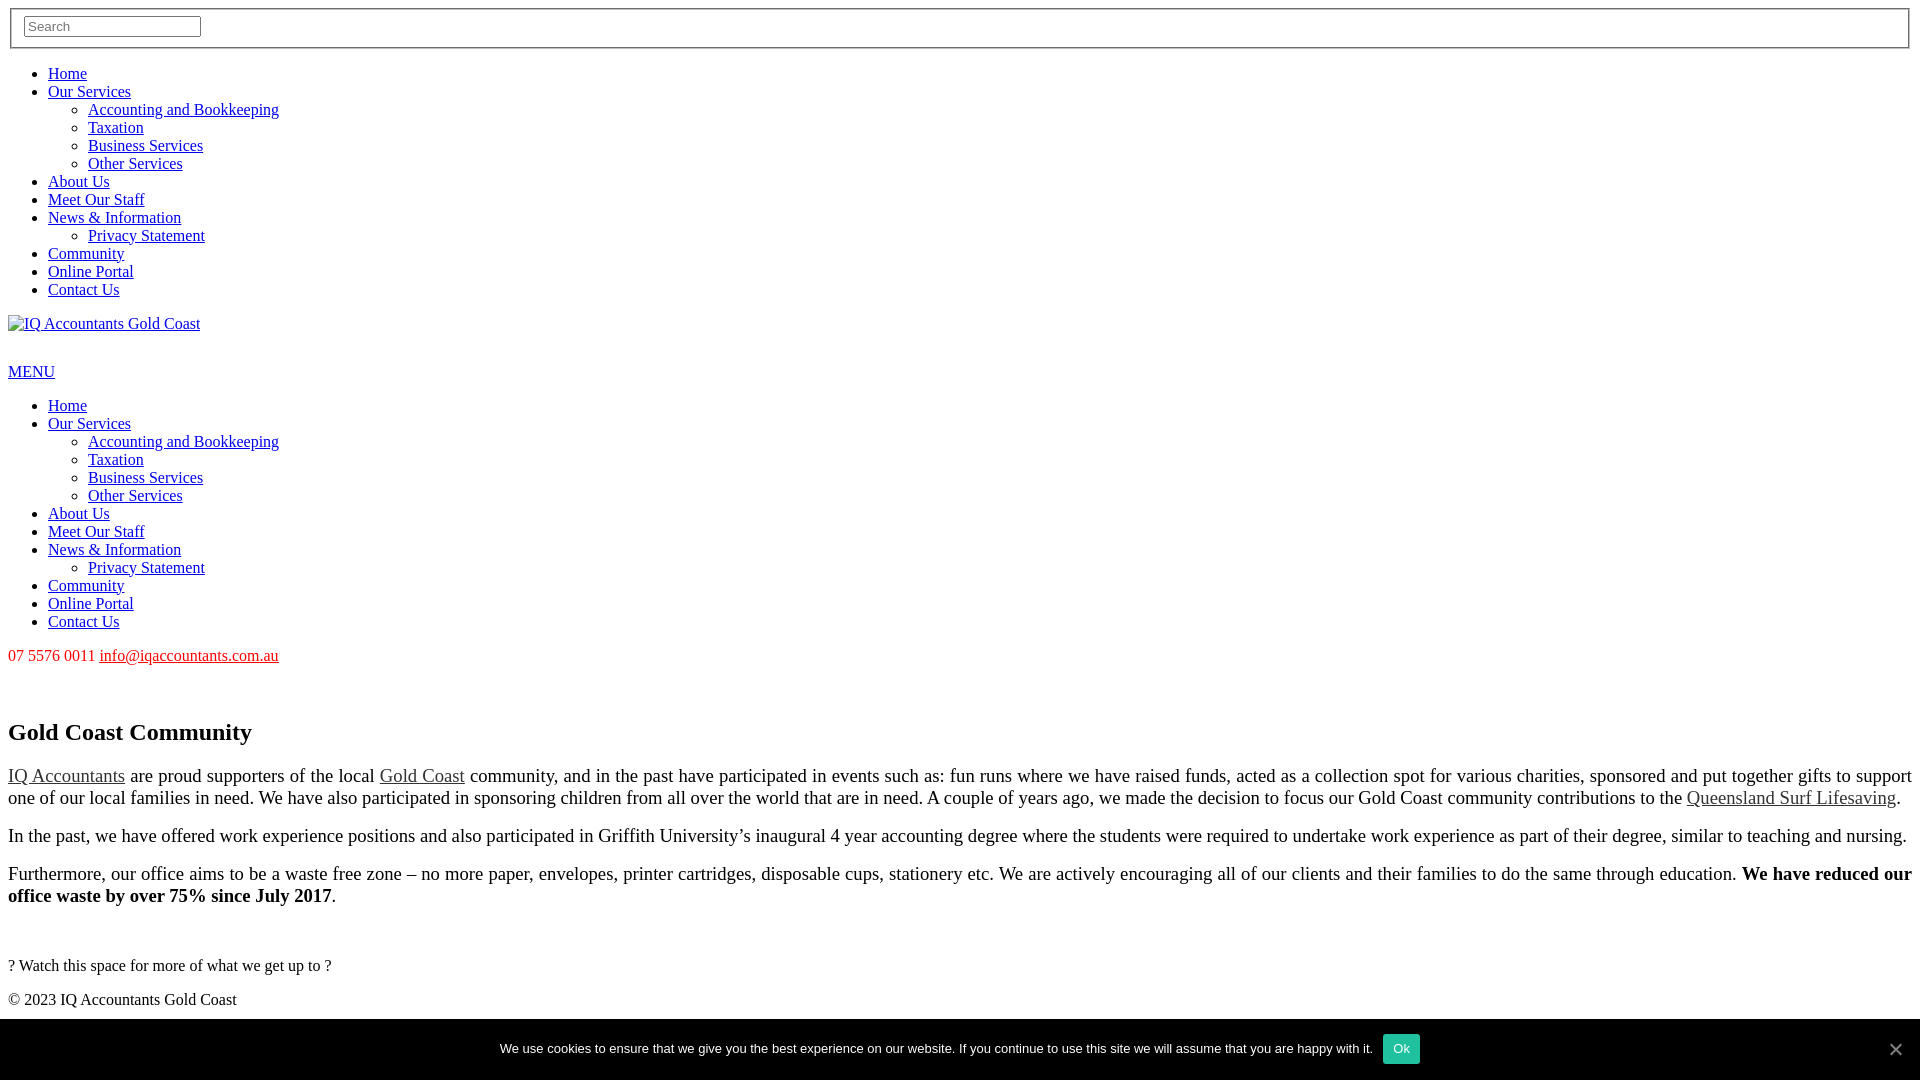  Describe the element at coordinates (86, 254) in the screenshot. I see `Community` at that location.